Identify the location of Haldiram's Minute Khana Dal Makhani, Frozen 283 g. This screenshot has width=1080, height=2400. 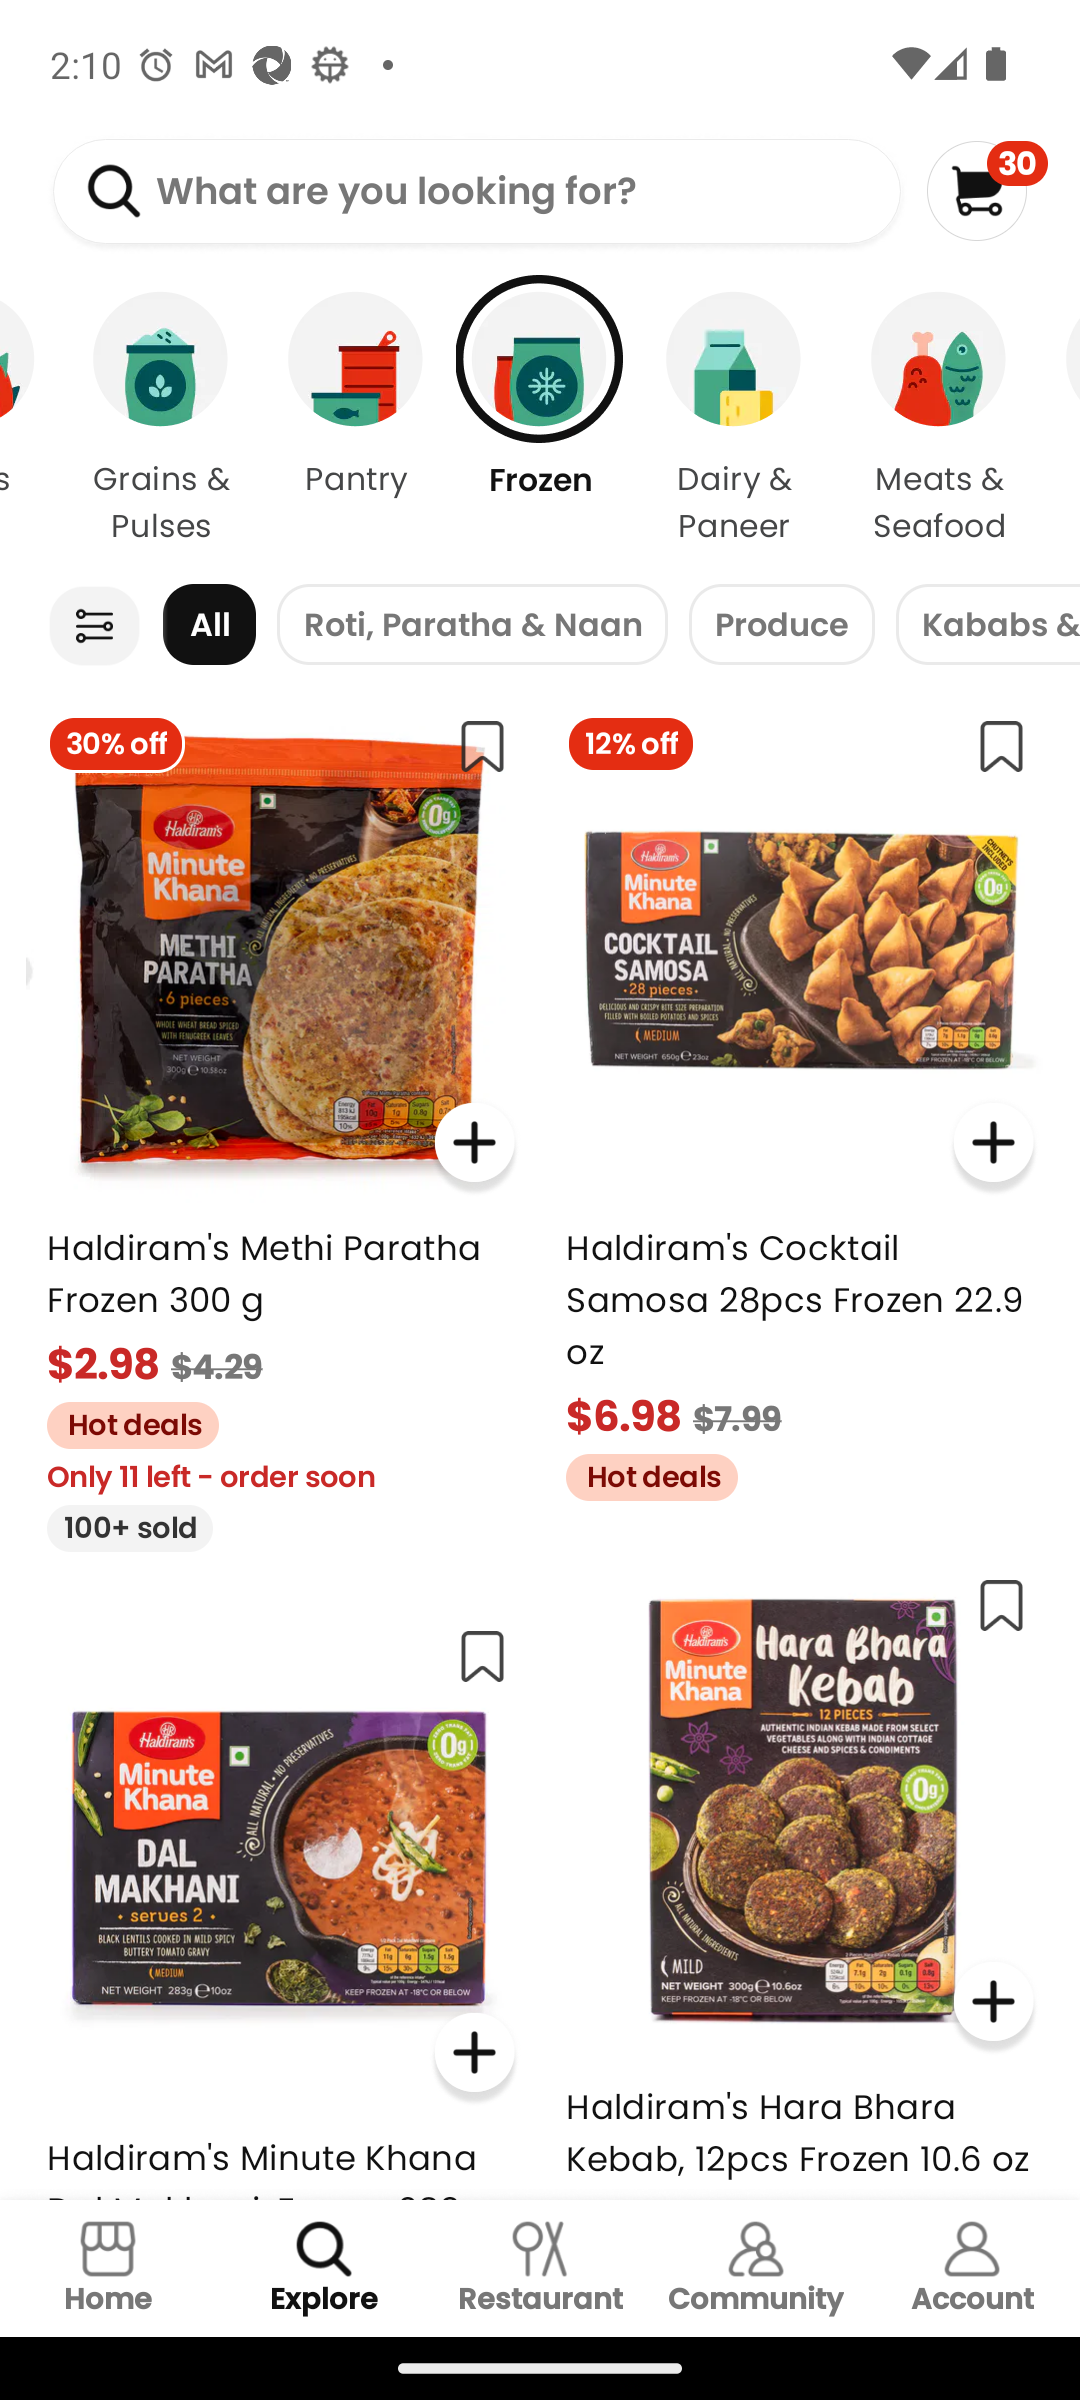
(280, 1902).